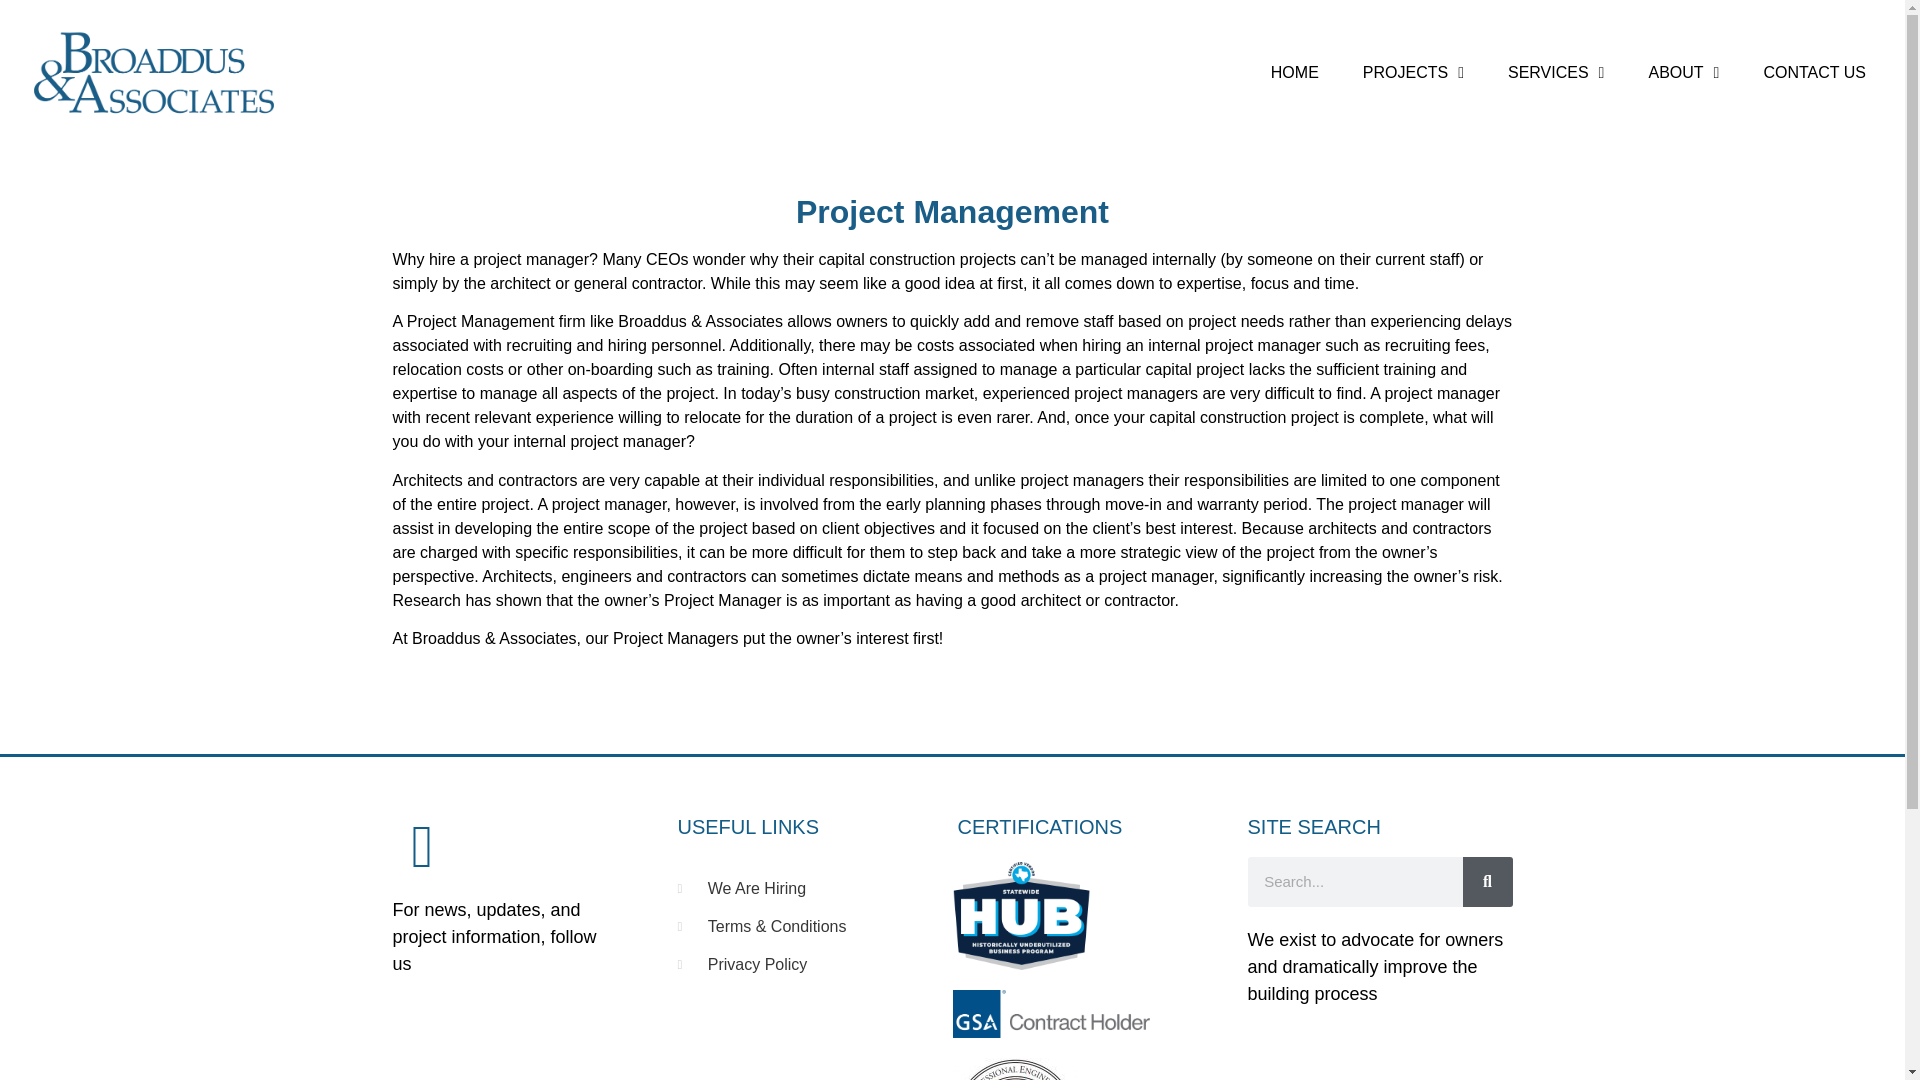  I want to click on SERVICES, so click(1556, 72).